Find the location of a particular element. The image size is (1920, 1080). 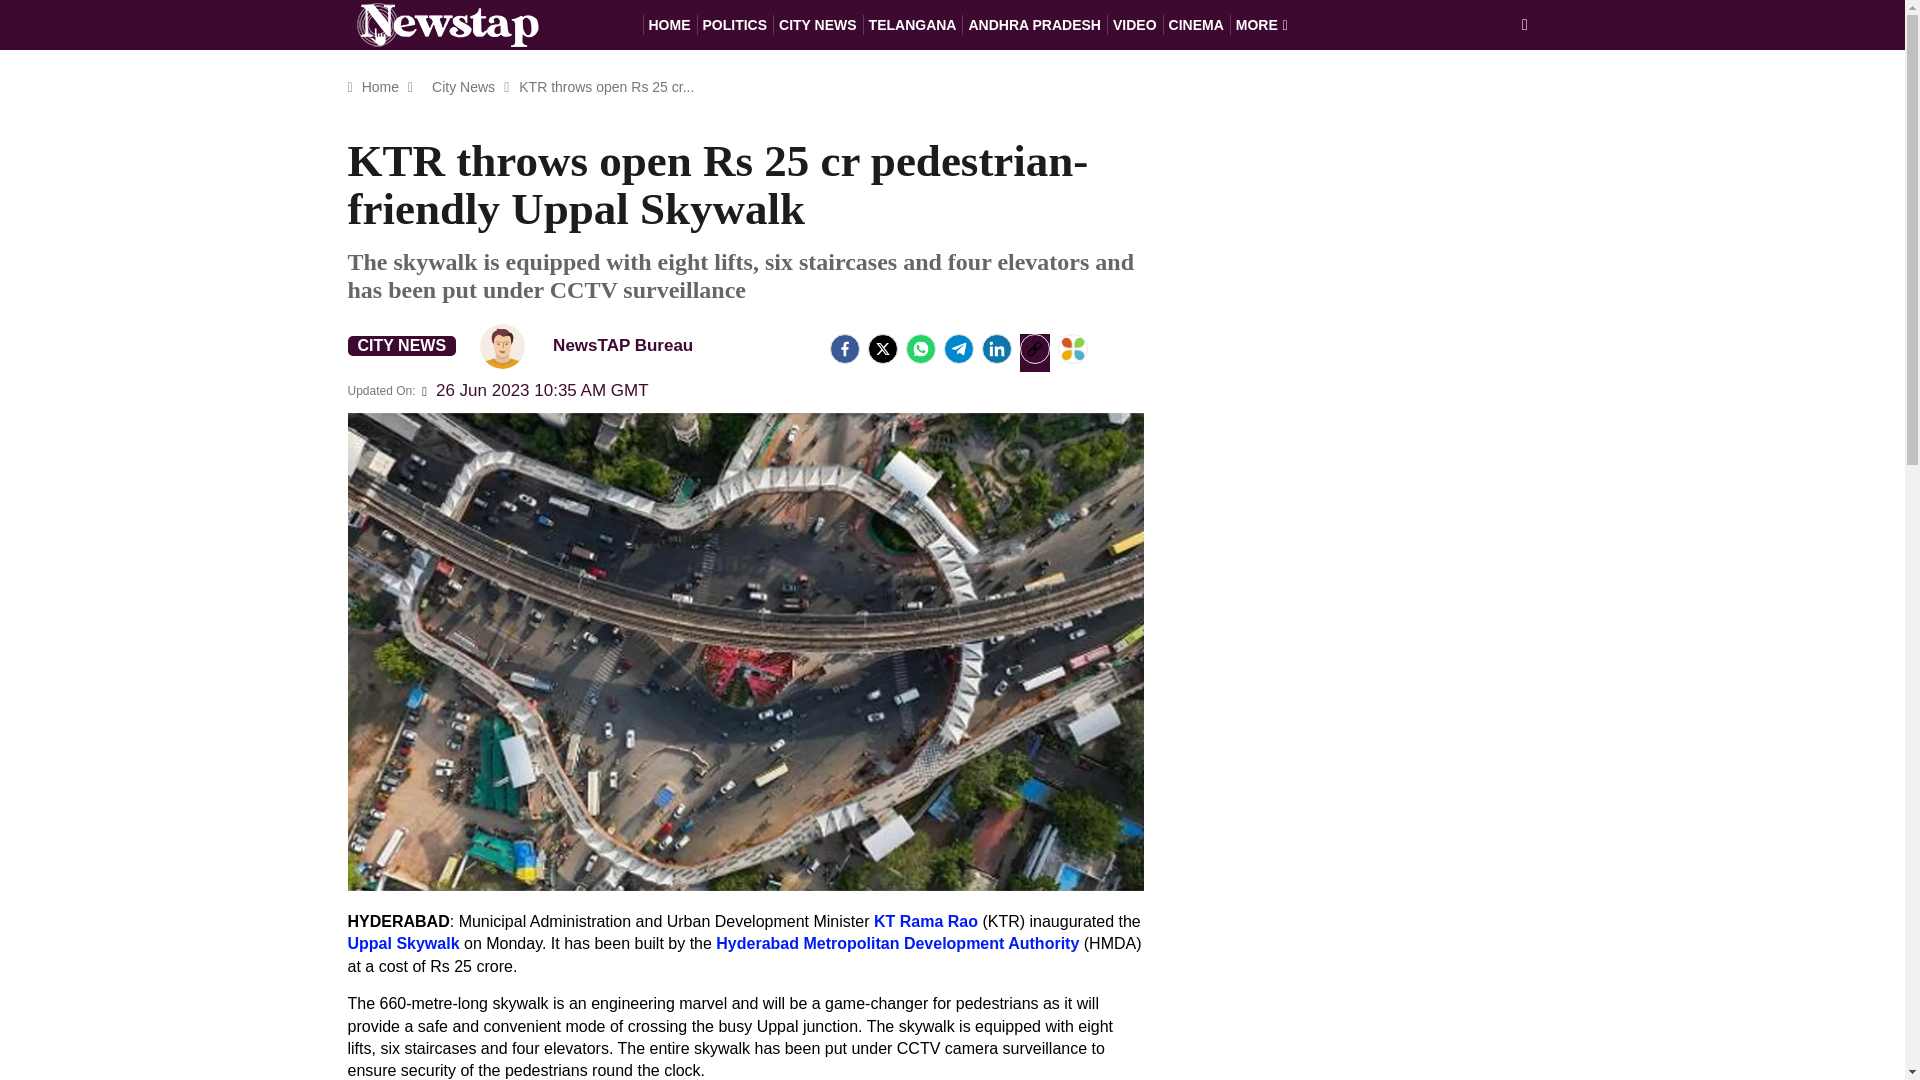

HOME is located at coordinates (668, 24).